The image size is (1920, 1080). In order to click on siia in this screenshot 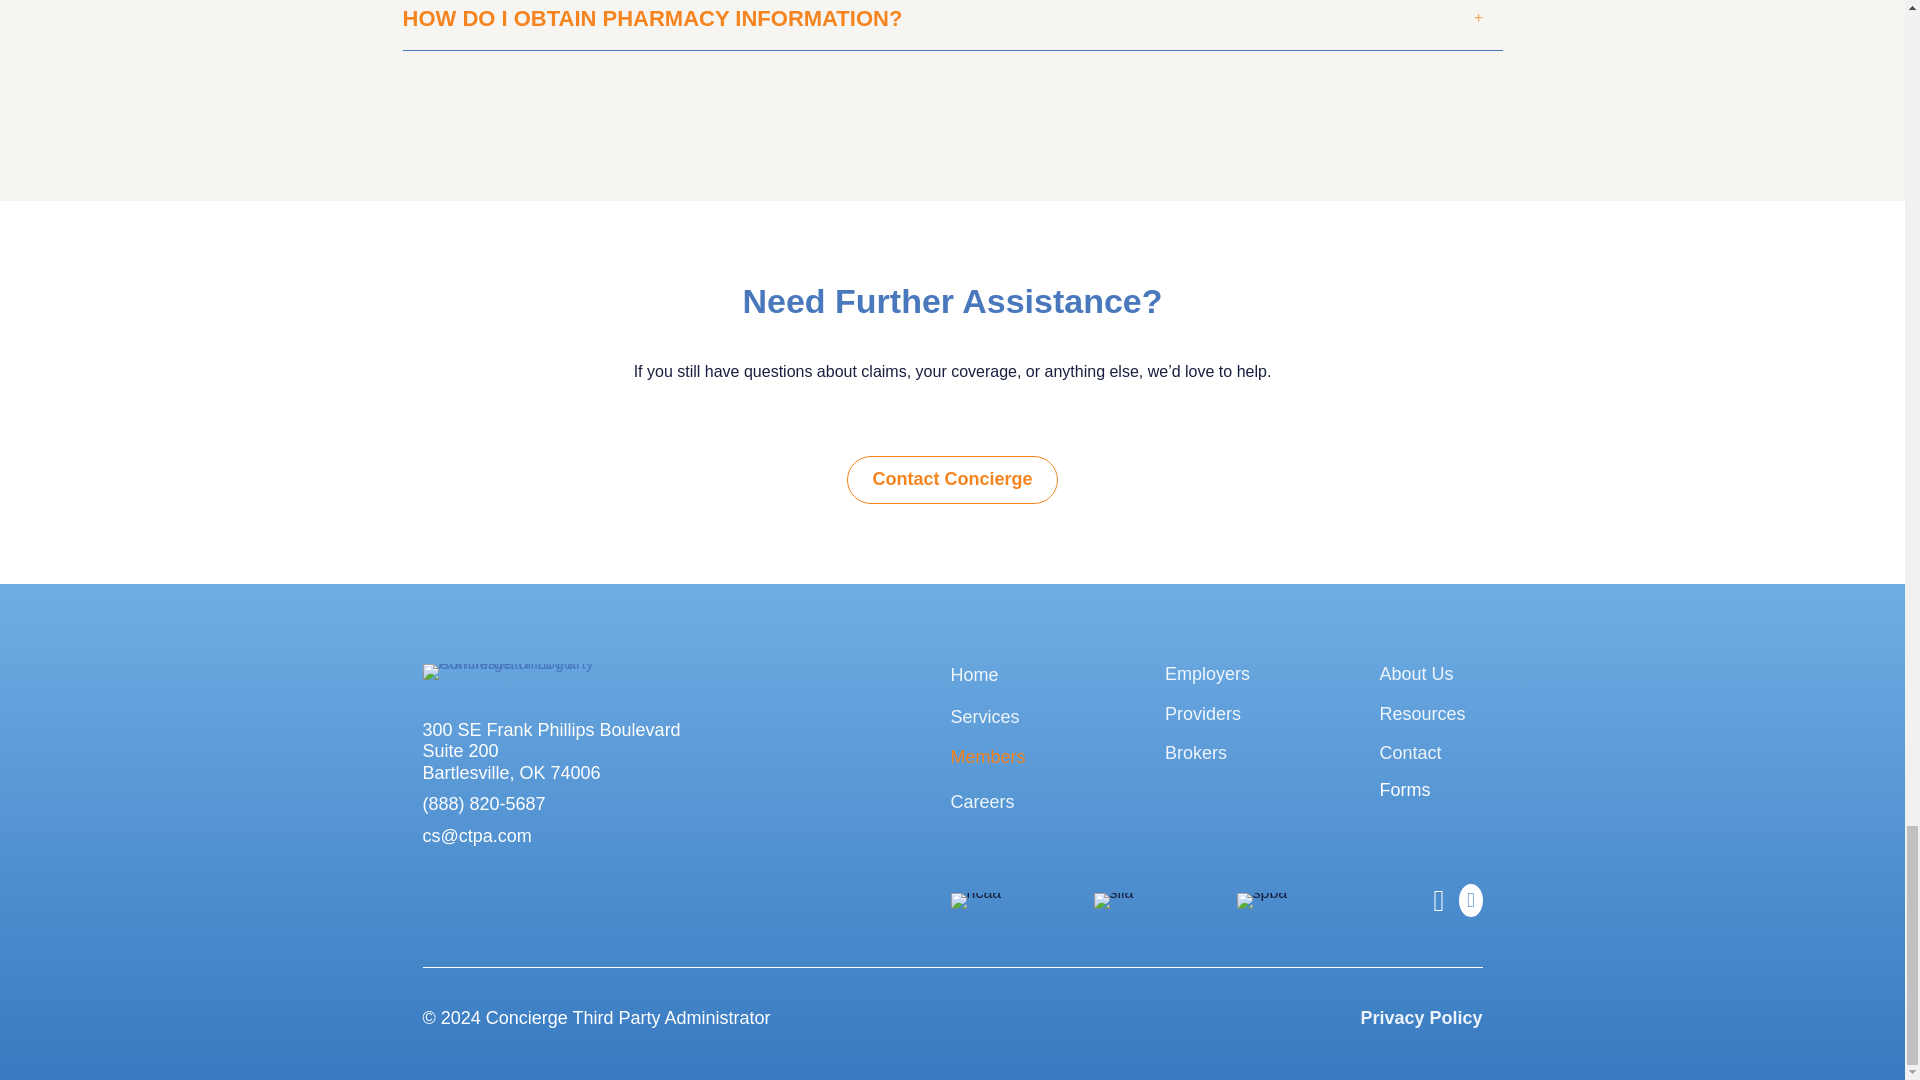, I will do `click(1114, 901)`.